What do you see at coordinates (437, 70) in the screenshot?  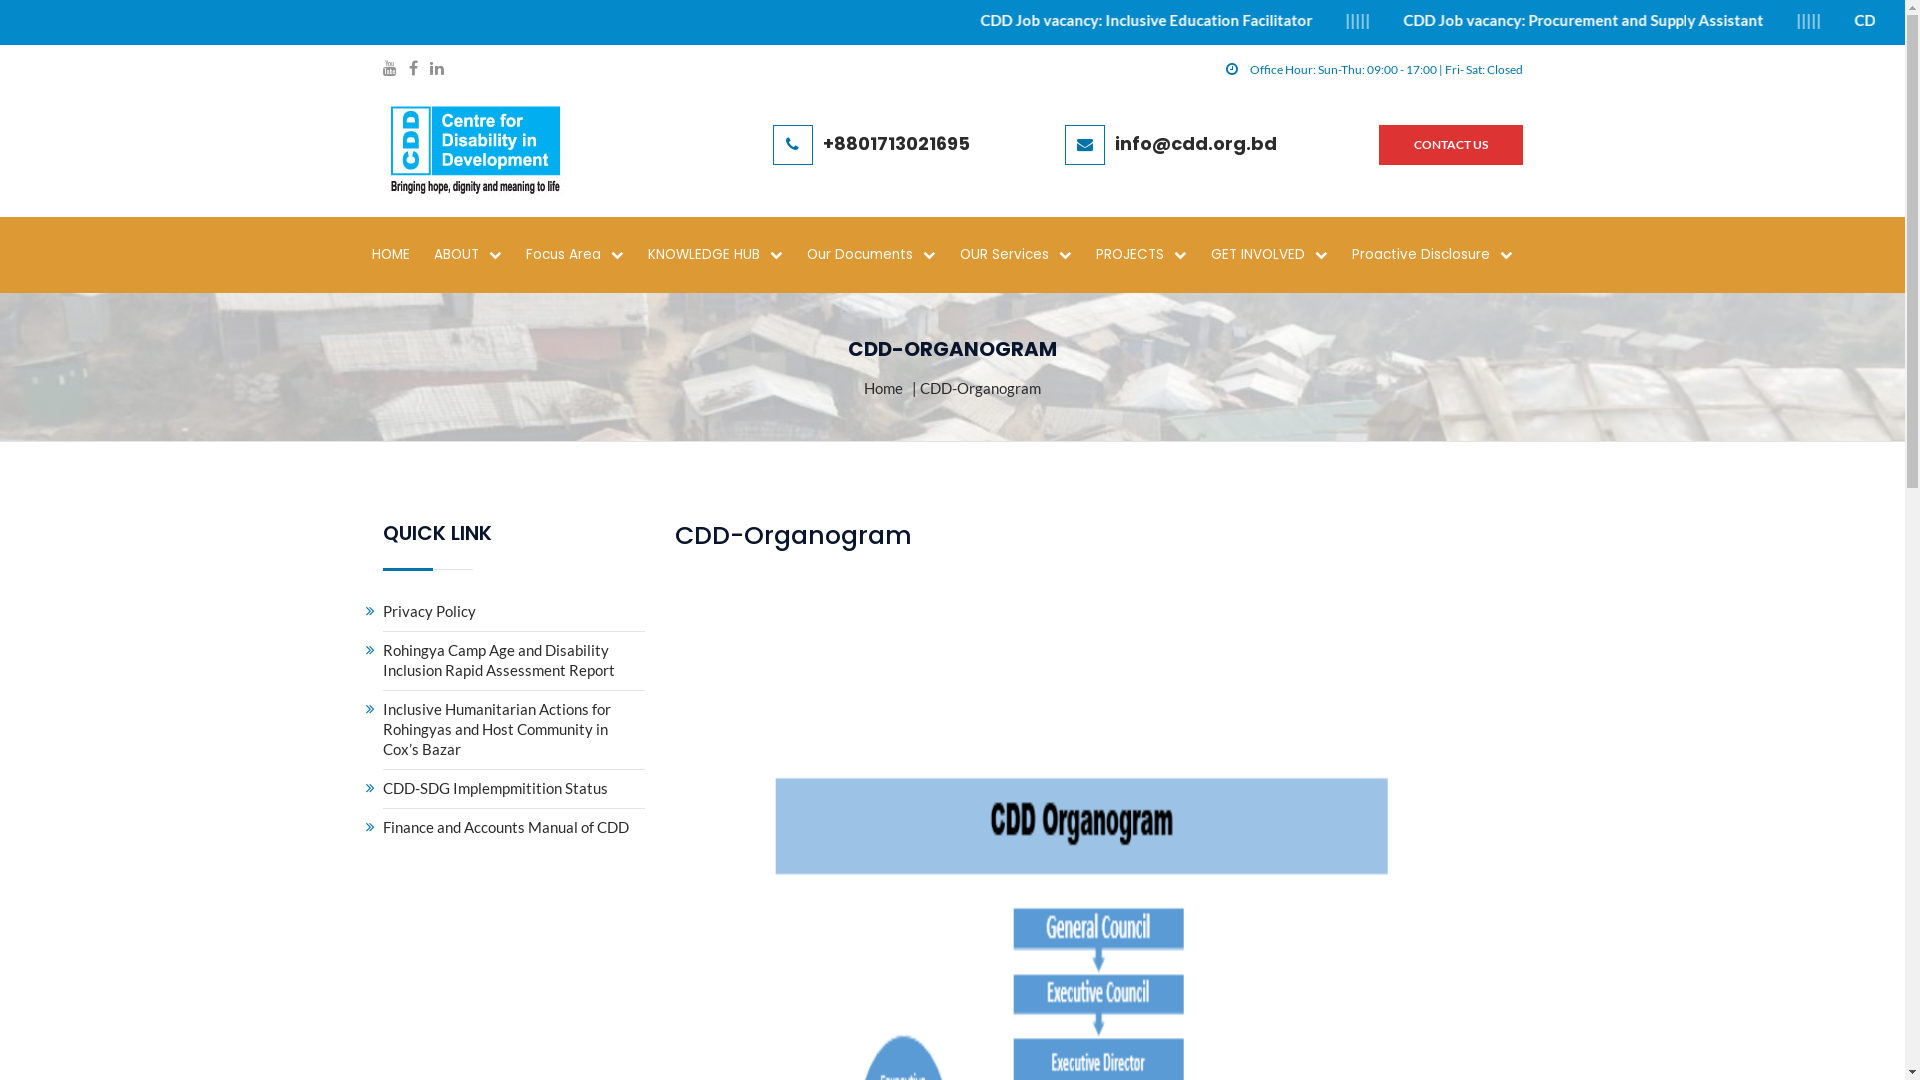 I see `linkedin link` at bounding box center [437, 70].